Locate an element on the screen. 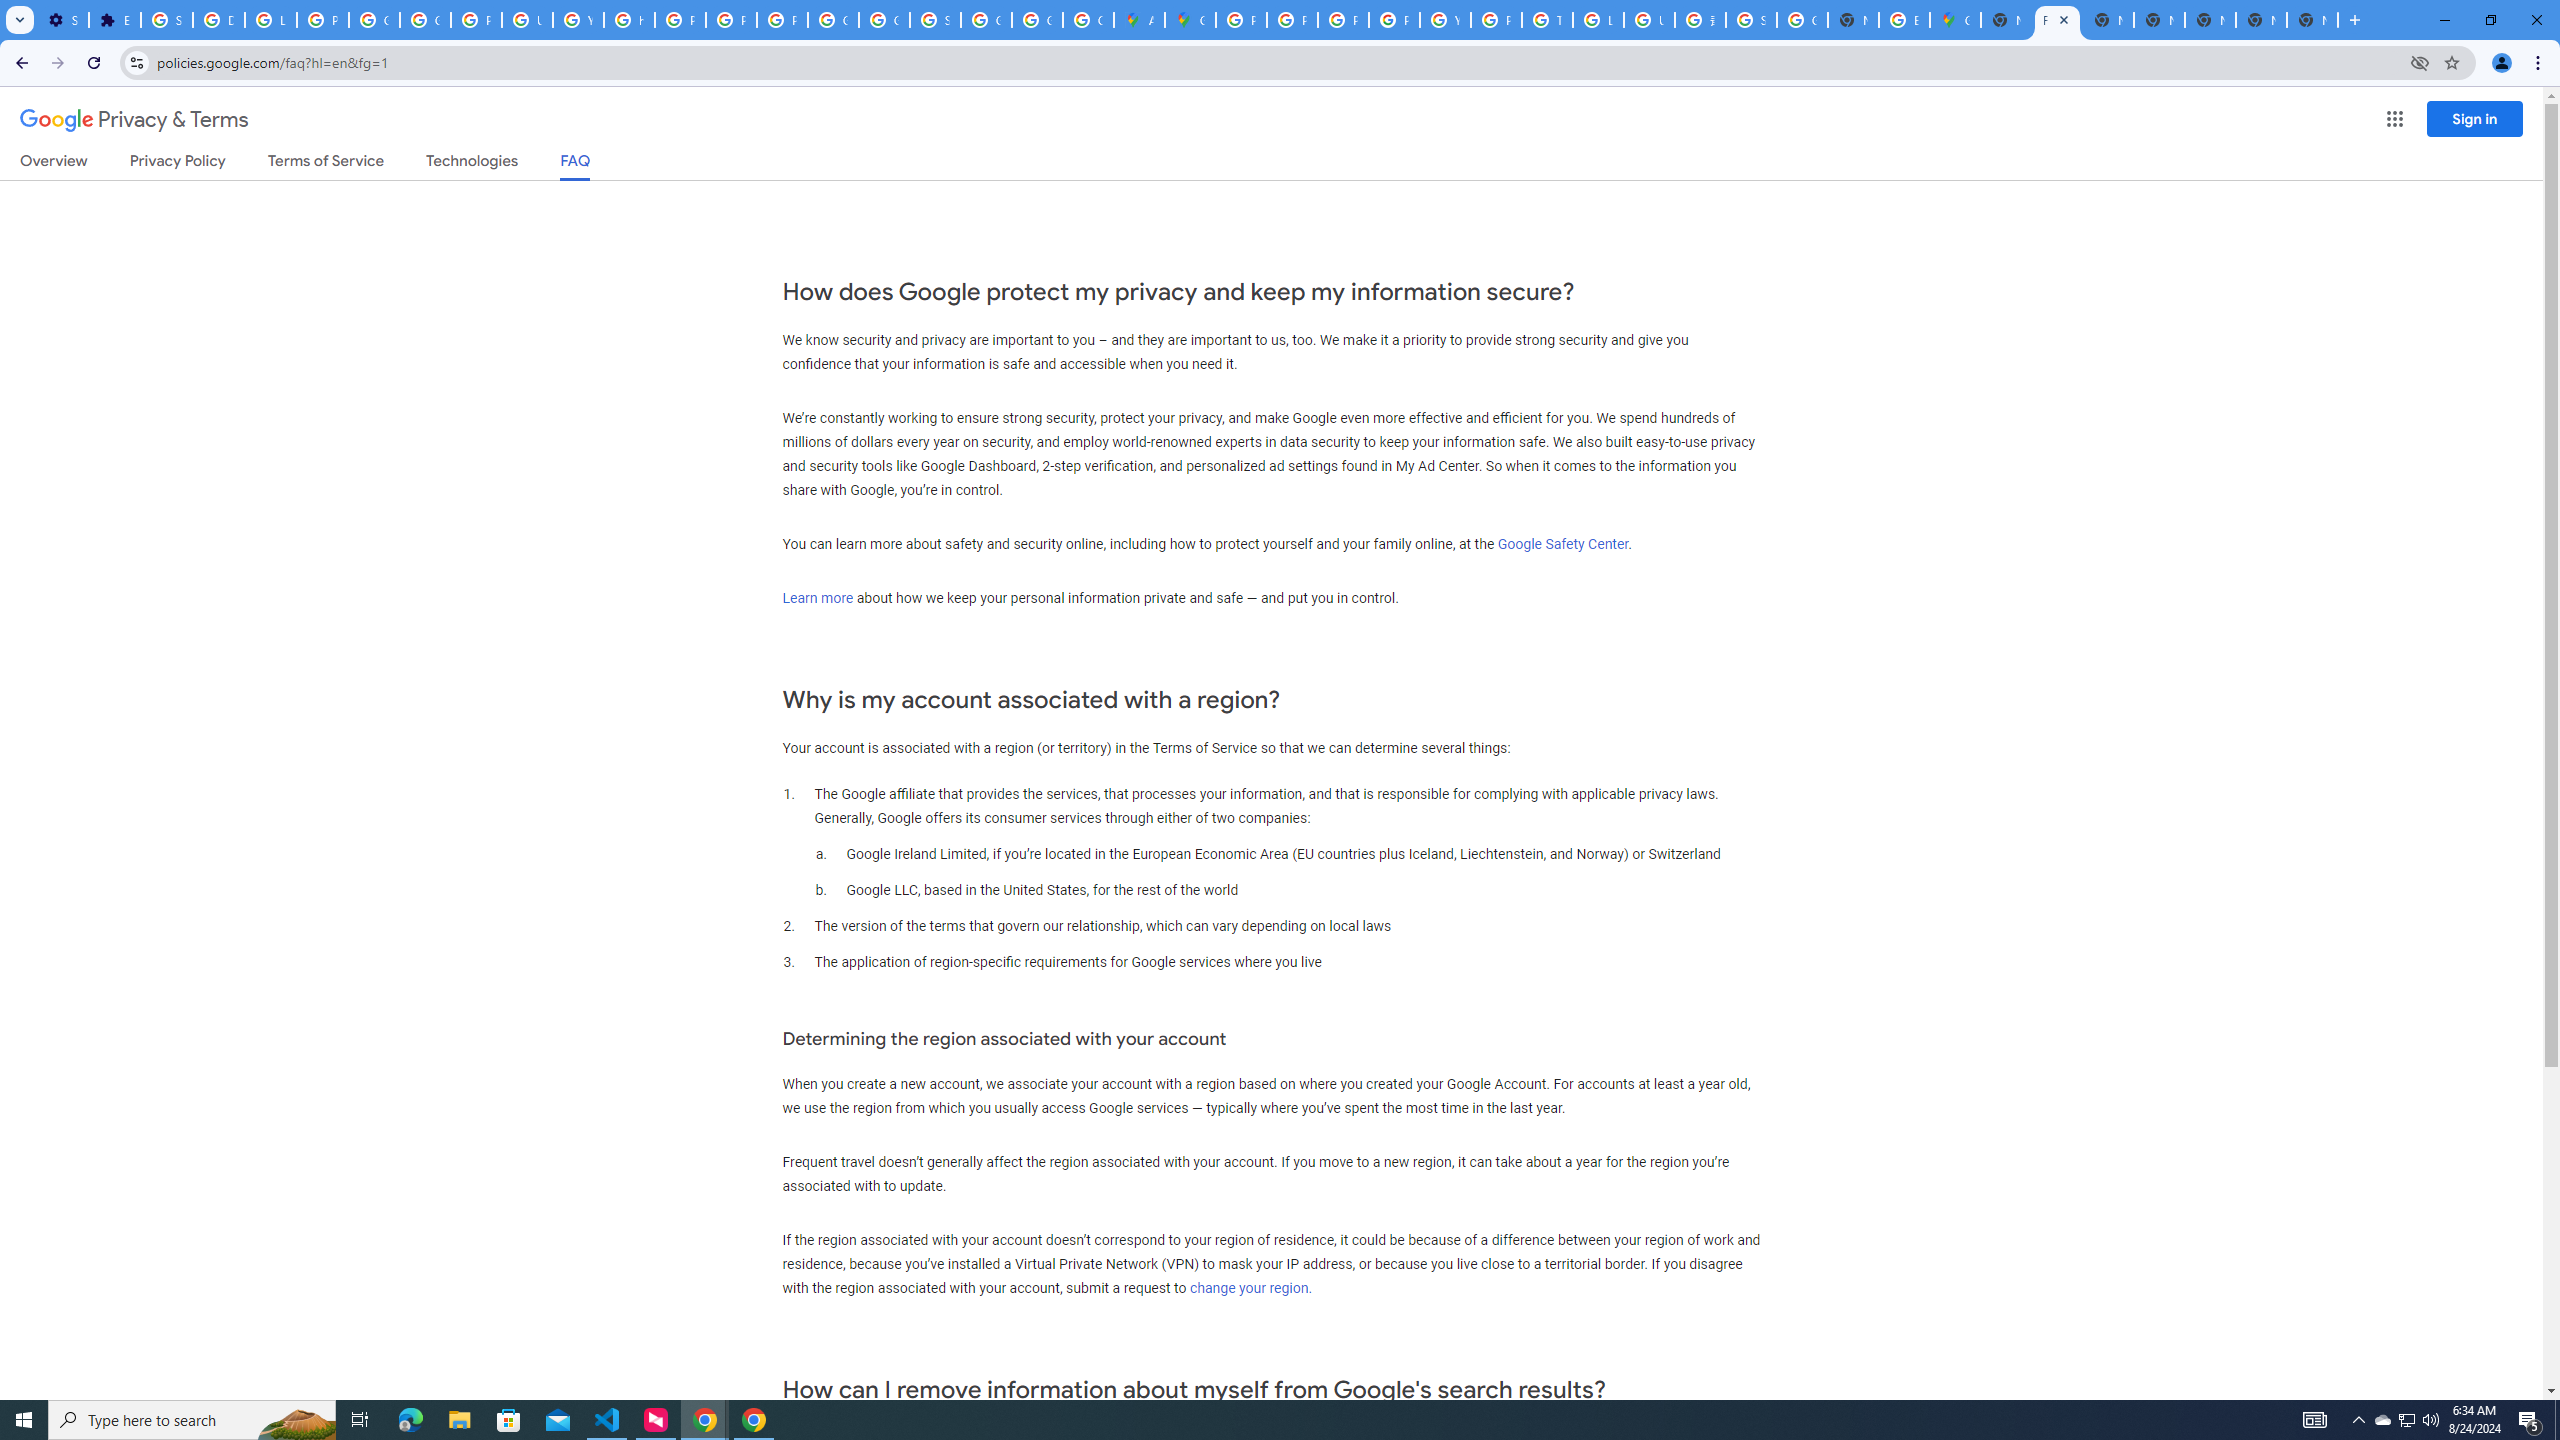  Google Account Help is located at coordinates (374, 20).